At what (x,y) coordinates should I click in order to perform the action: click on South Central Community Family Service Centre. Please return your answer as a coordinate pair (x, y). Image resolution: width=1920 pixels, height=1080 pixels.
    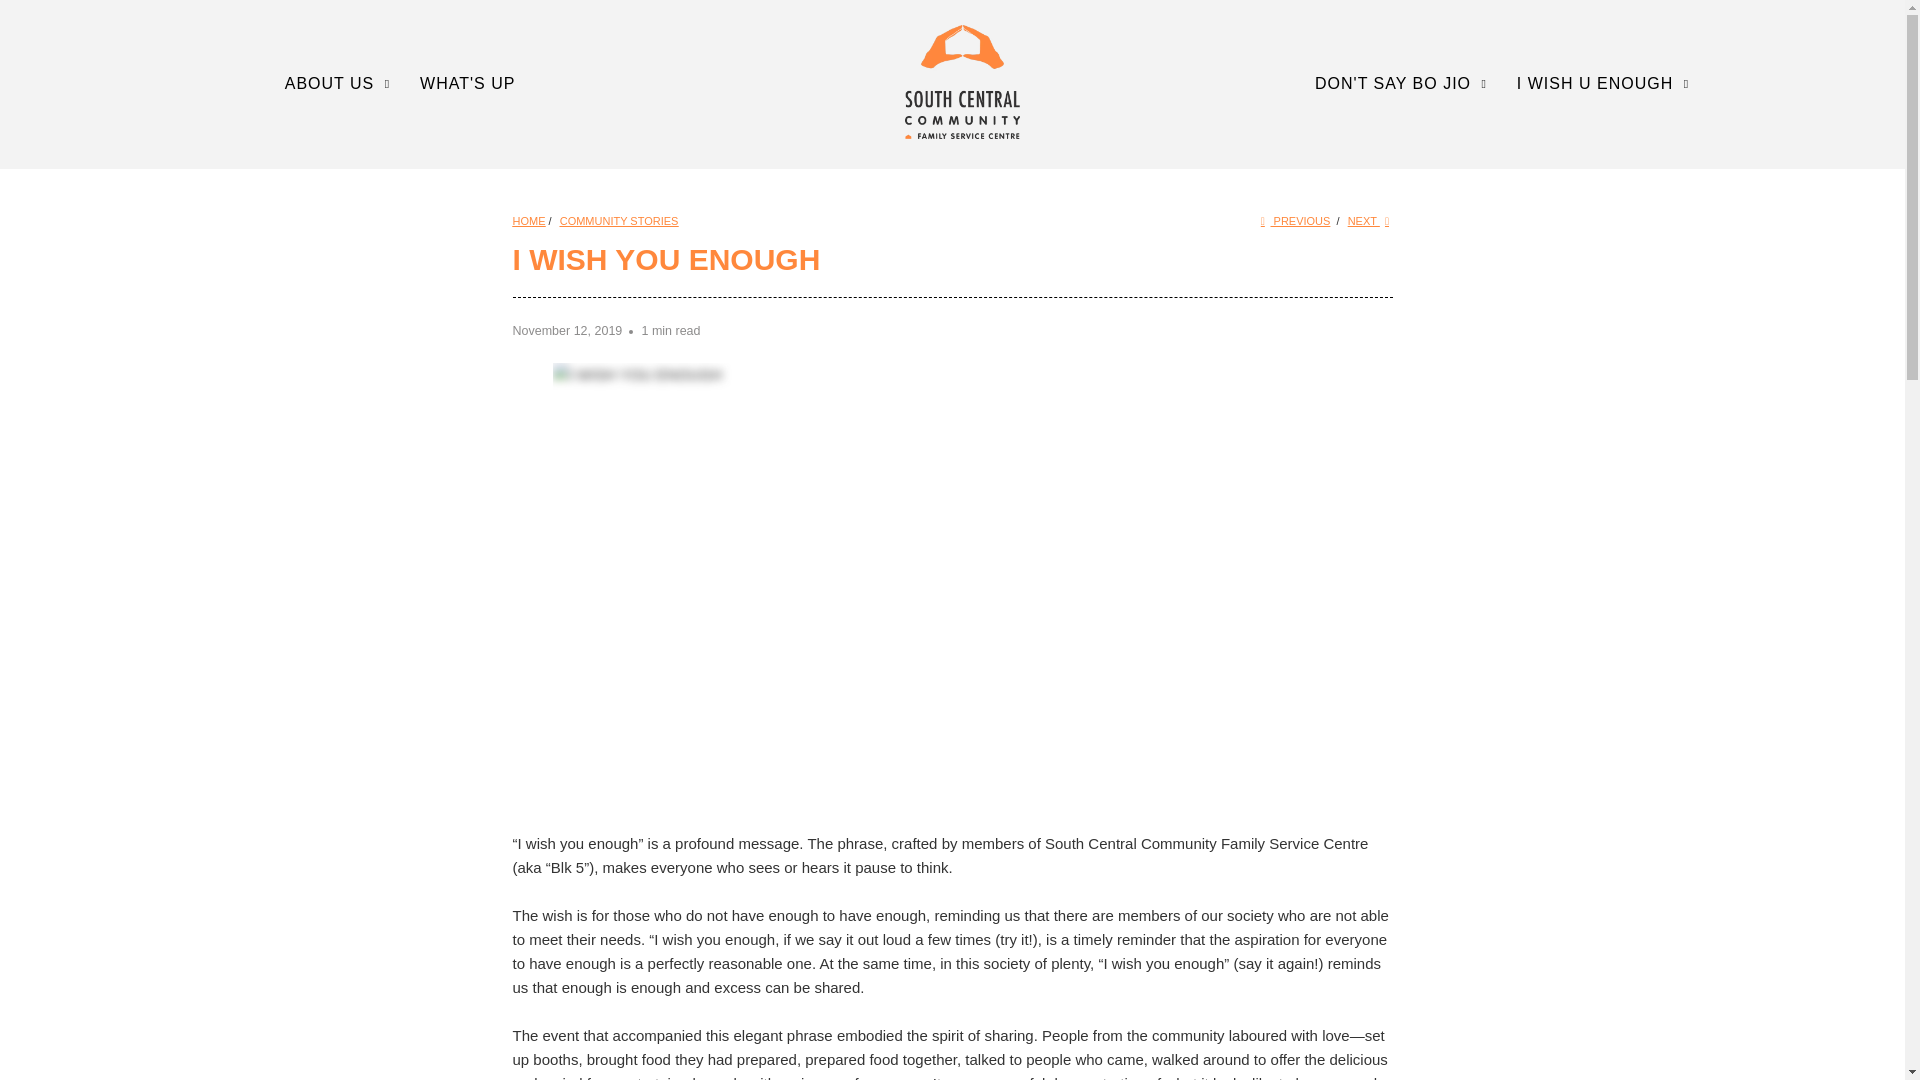
    Looking at the image, I should click on (528, 220).